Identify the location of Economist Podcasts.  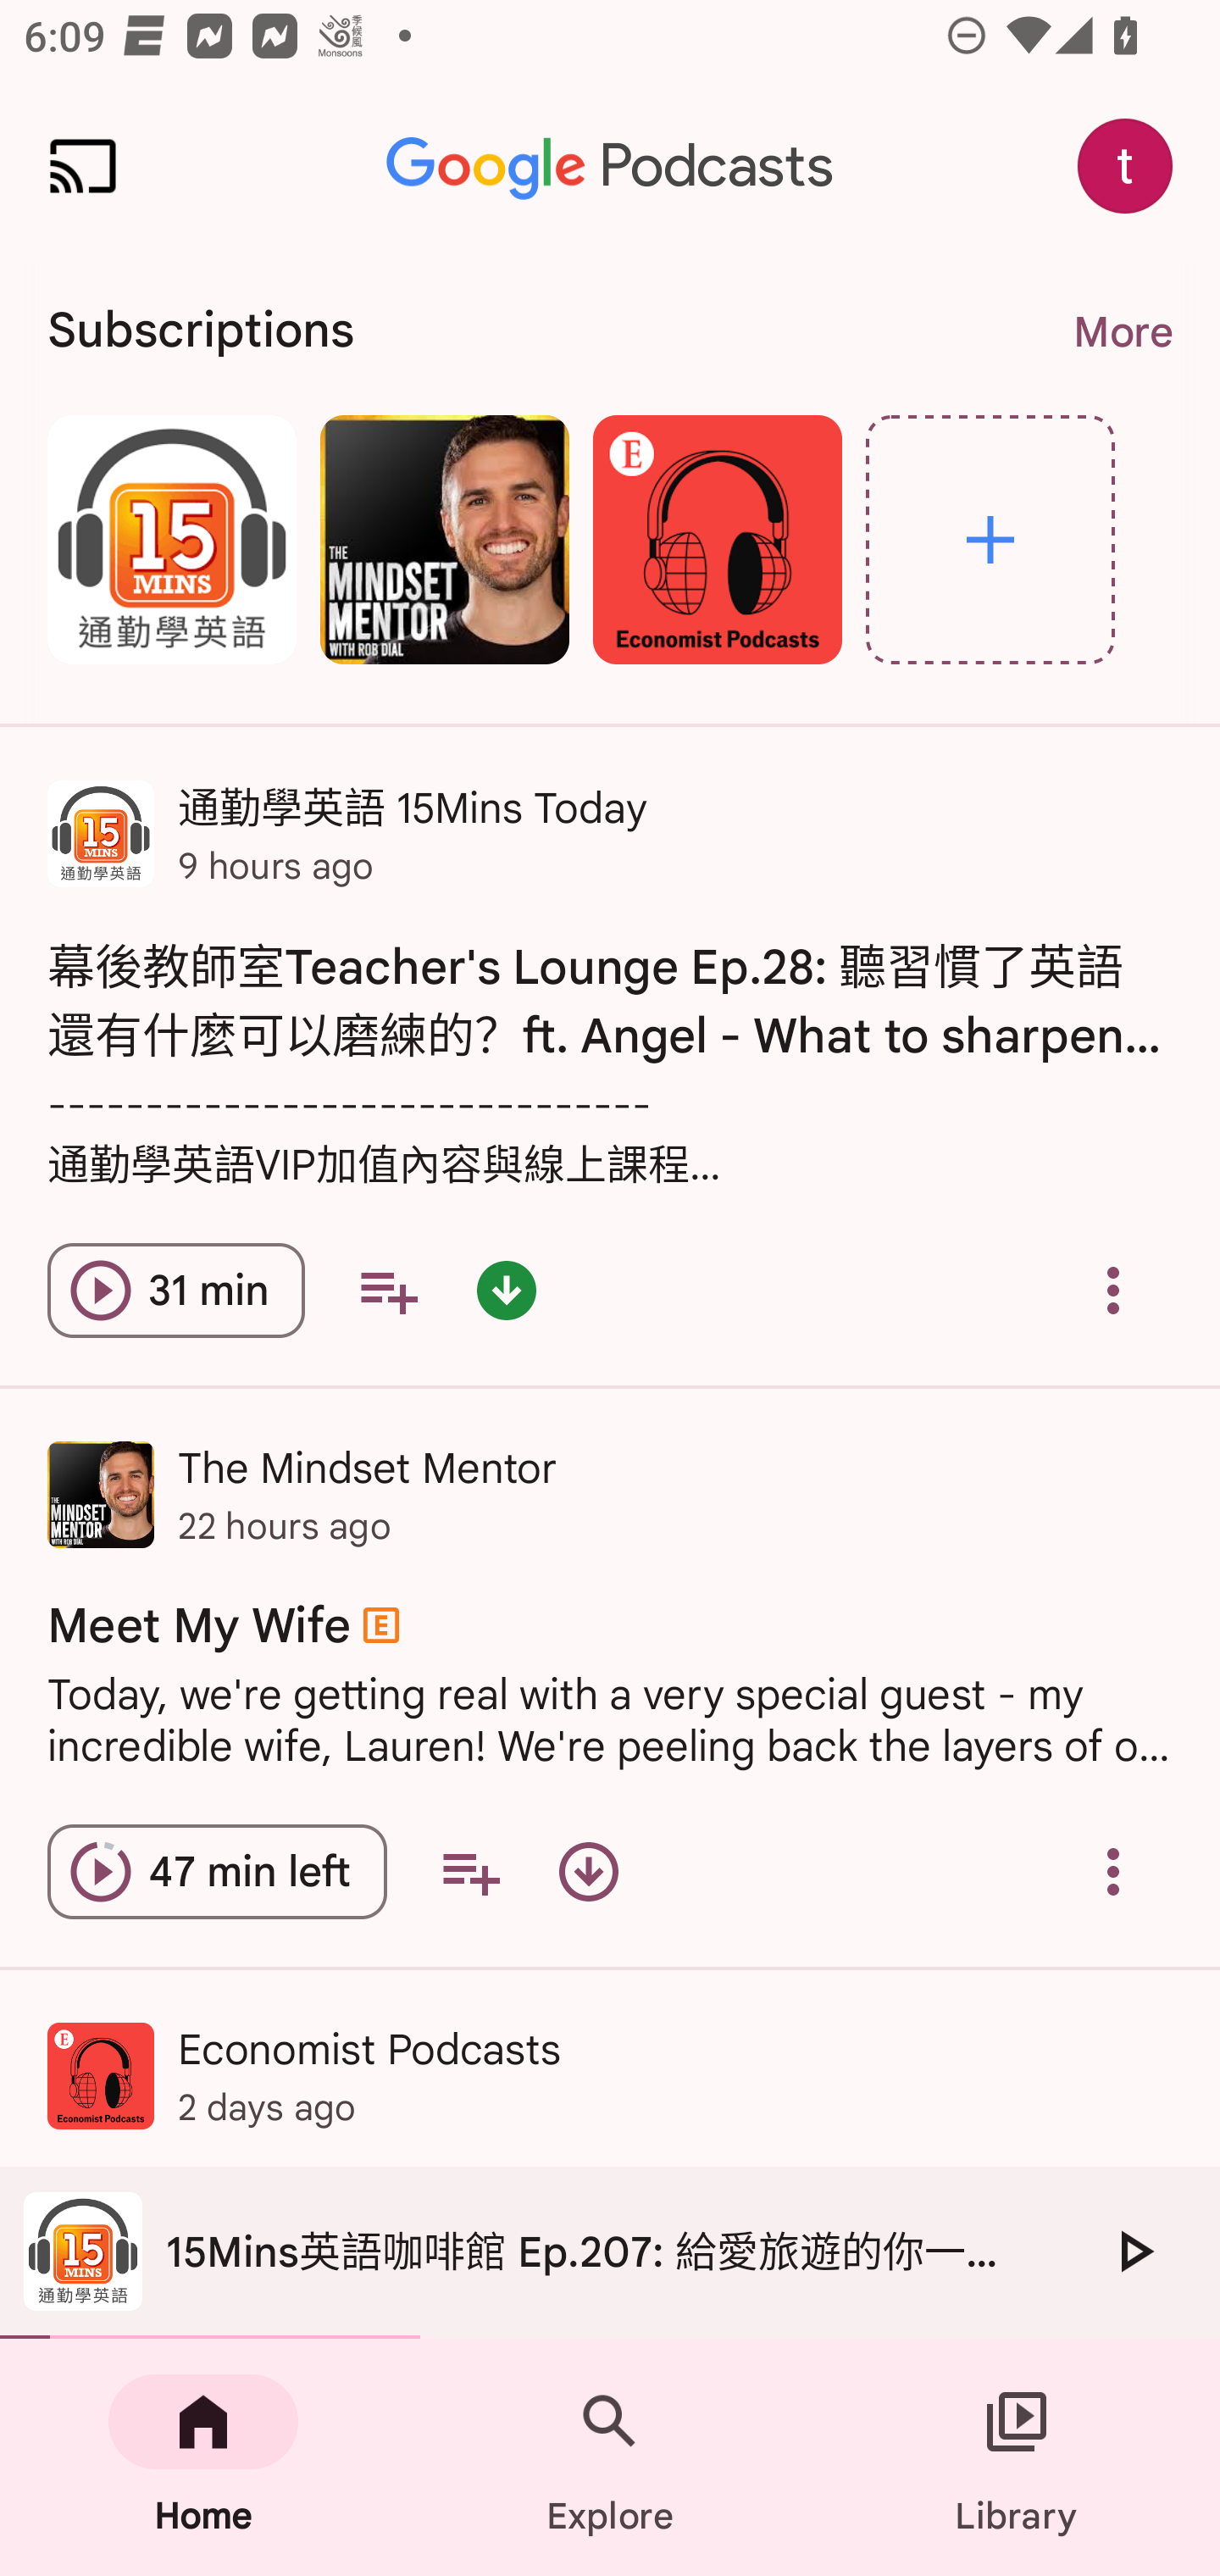
(717, 539).